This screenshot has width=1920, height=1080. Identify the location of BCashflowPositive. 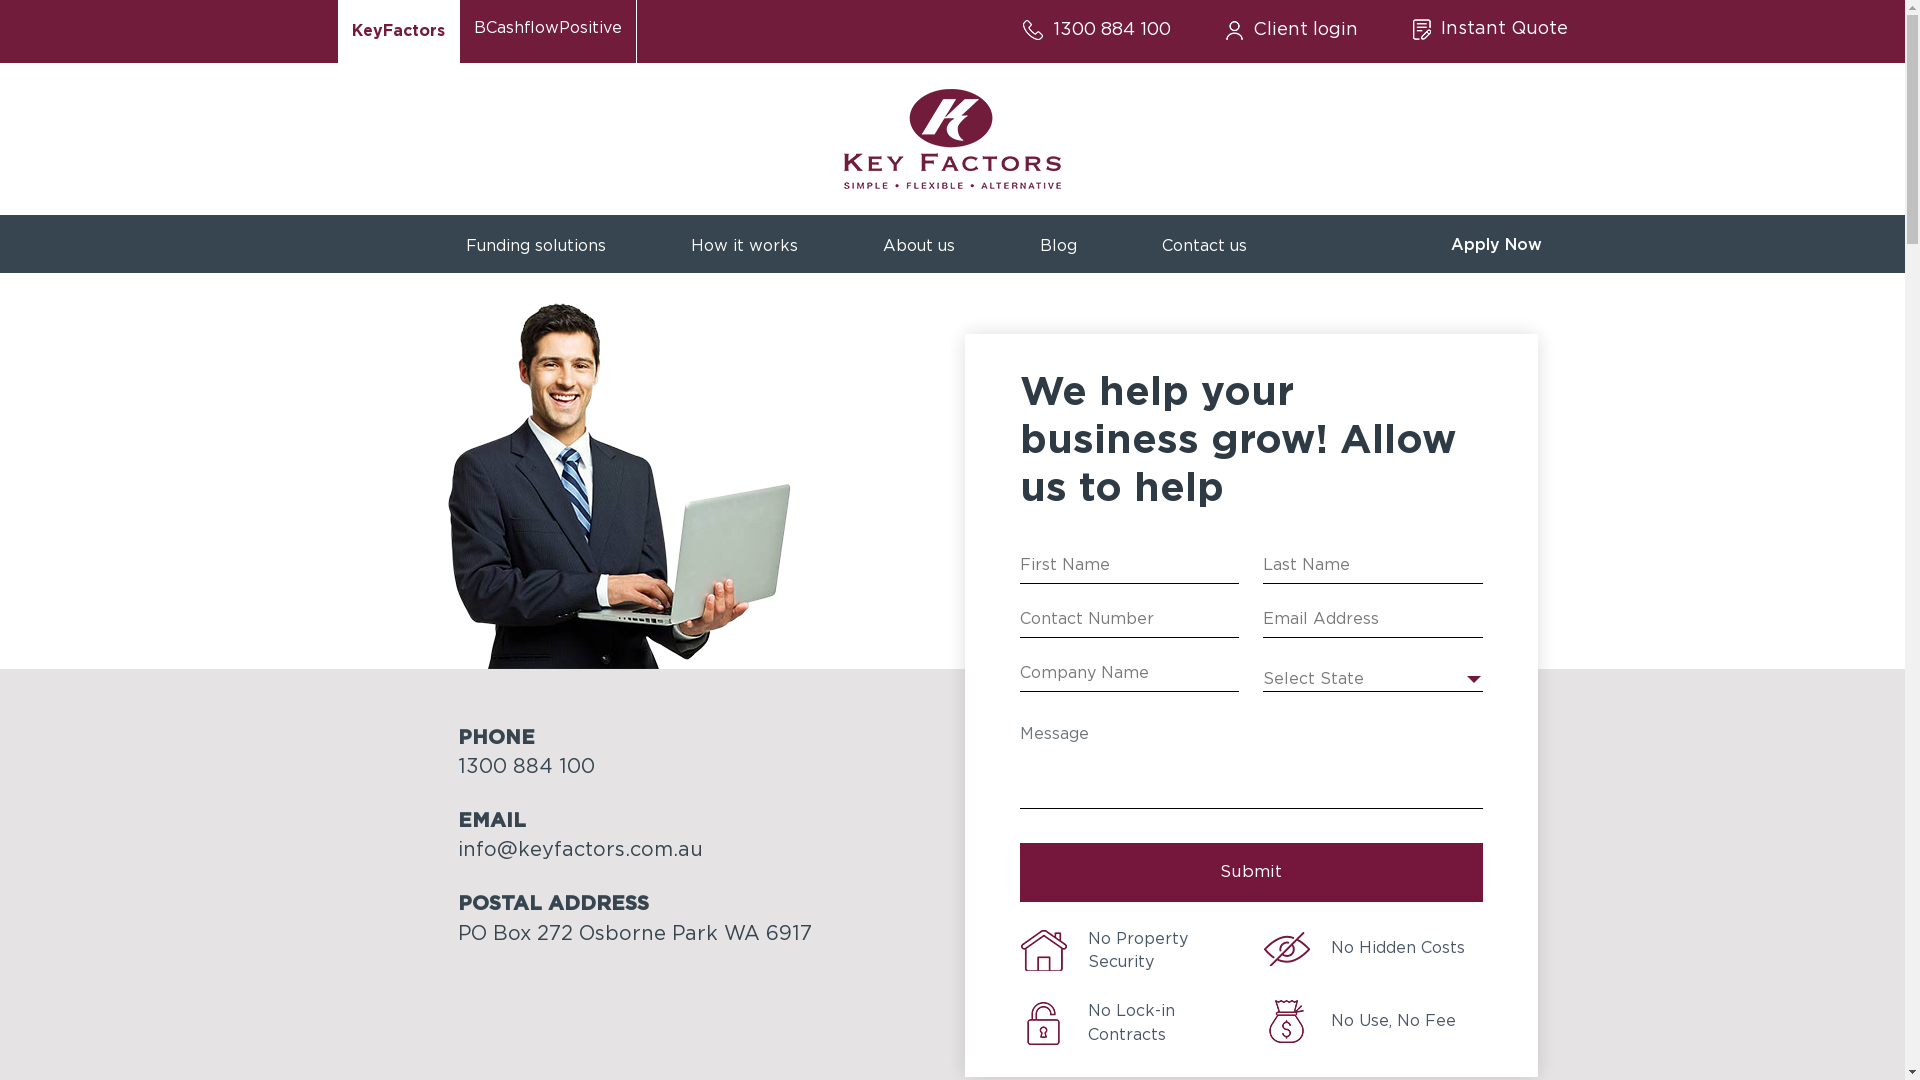
(548, 32).